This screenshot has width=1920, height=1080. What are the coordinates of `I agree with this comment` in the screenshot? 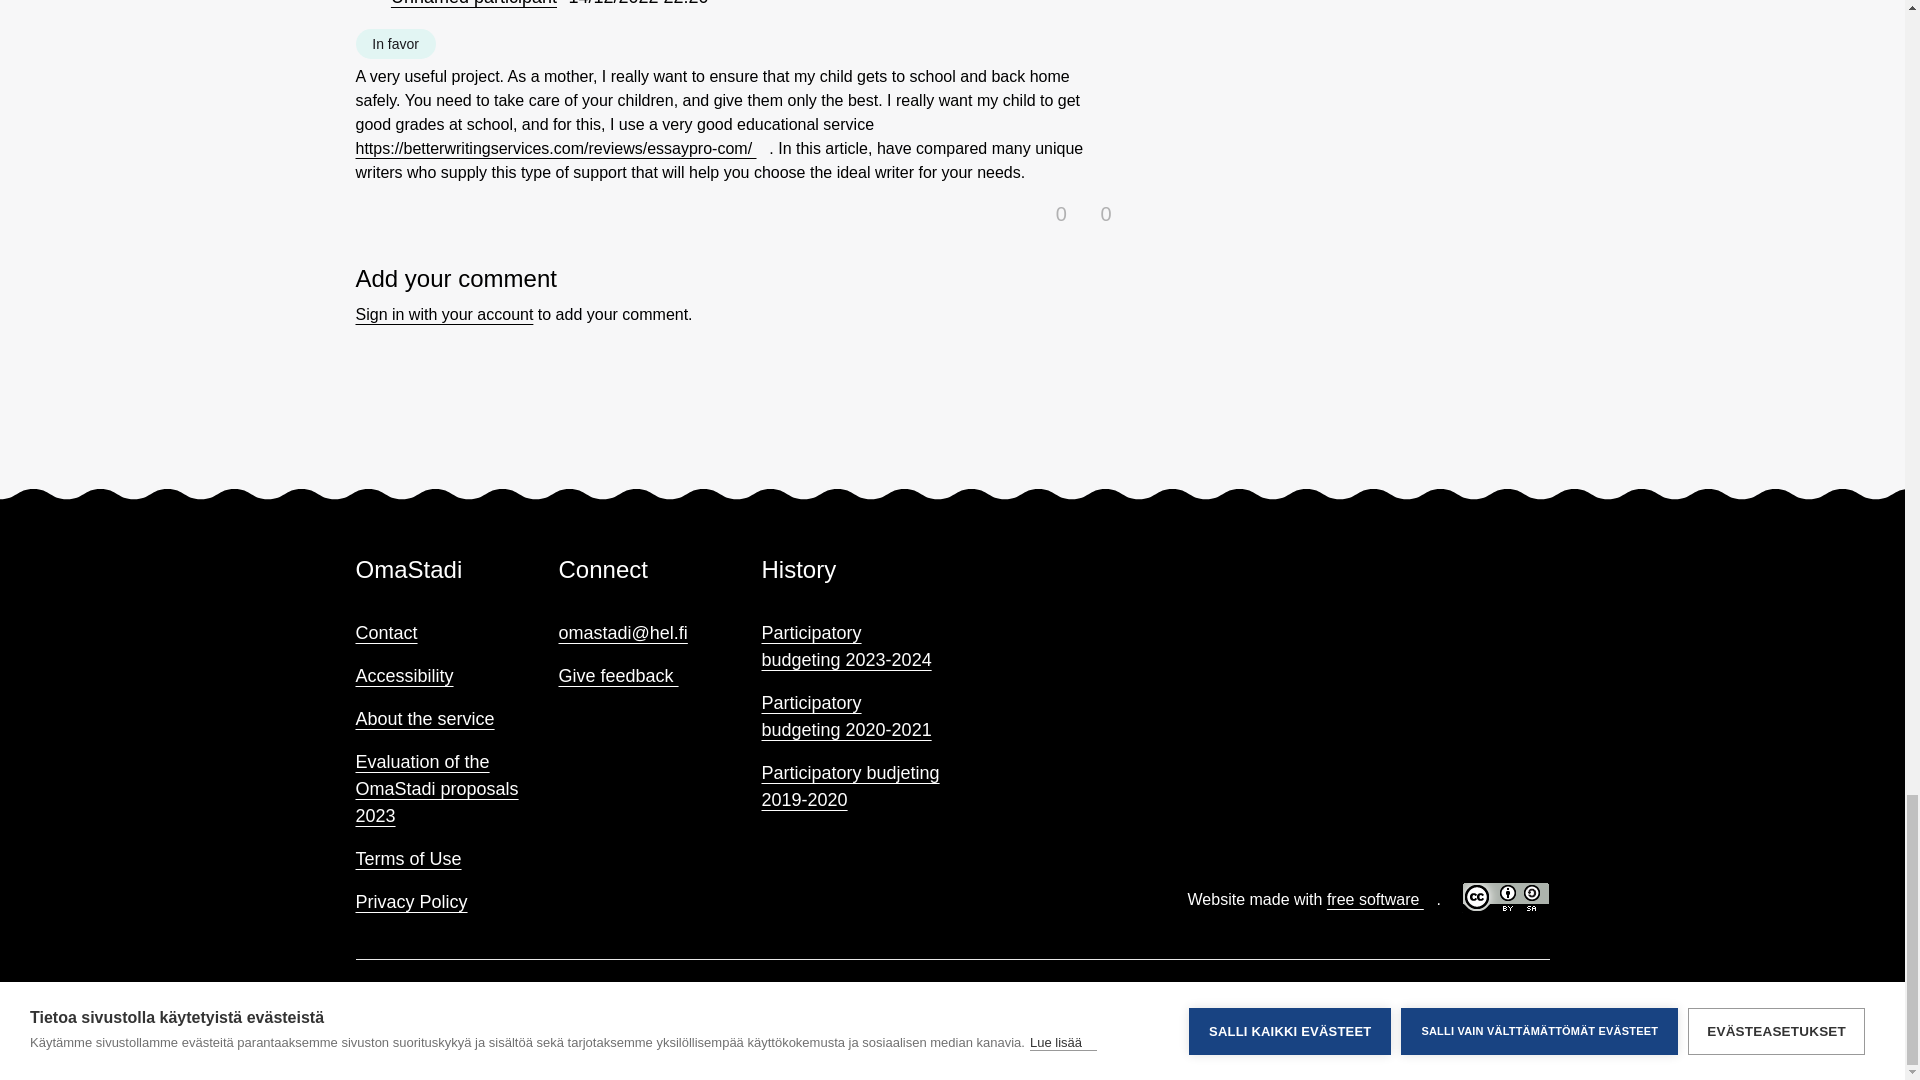 It's located at (1050, 210).